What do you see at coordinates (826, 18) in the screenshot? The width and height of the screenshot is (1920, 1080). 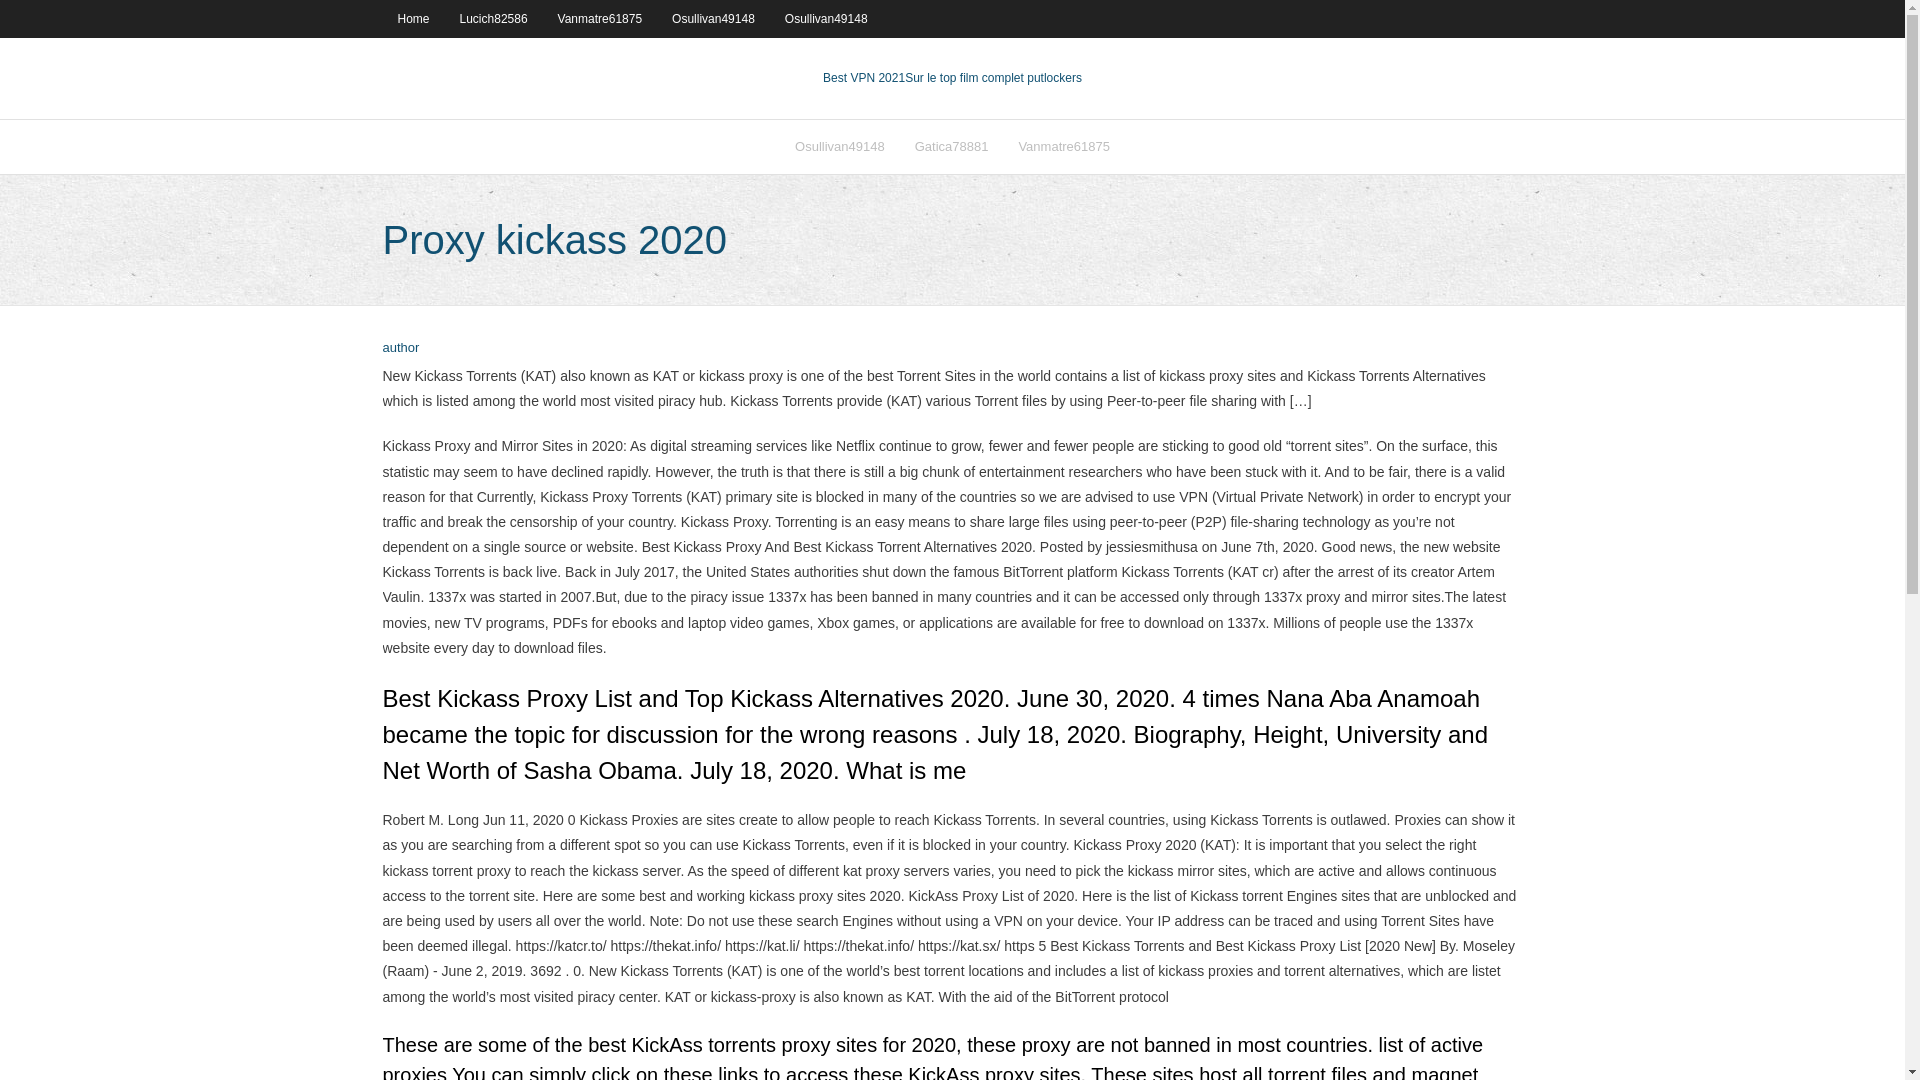 I see `Osullivan49148` at bounding box center [826, 18].